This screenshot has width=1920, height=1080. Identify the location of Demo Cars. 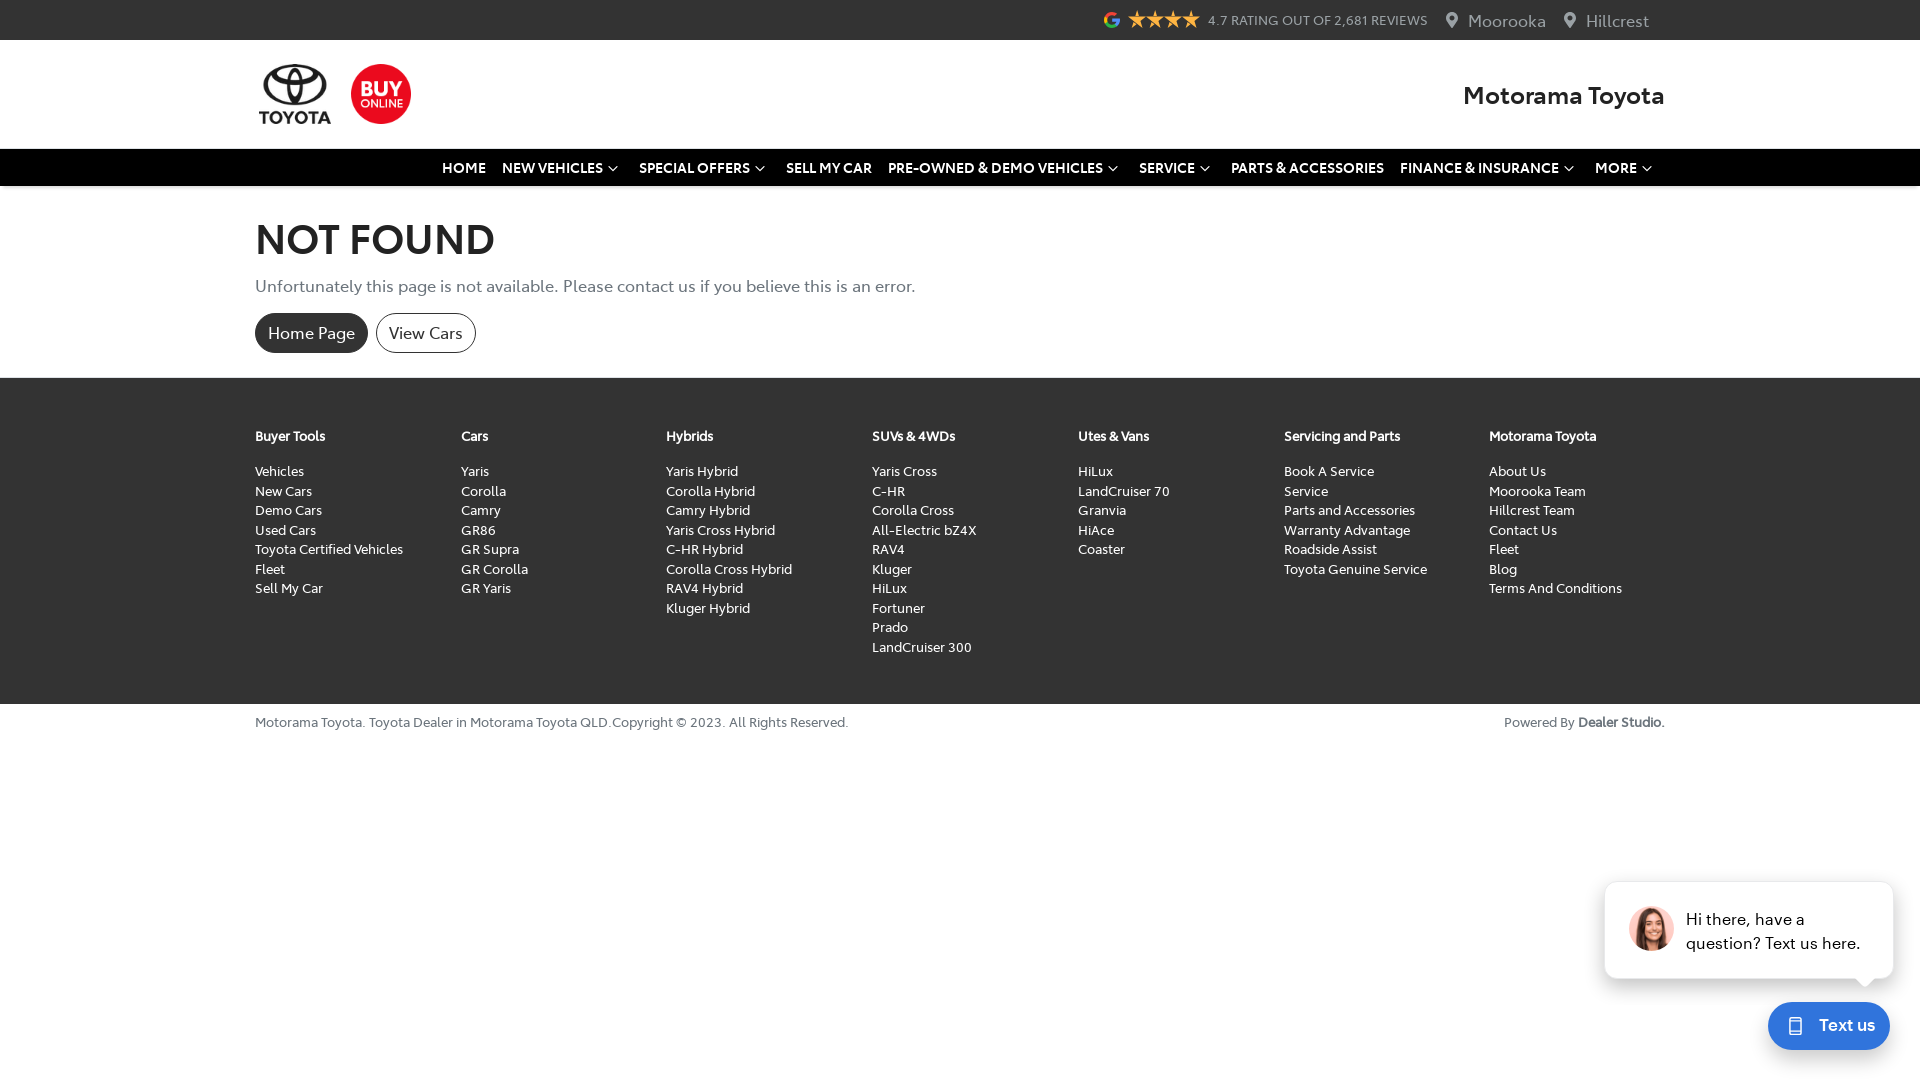
(288, 510).